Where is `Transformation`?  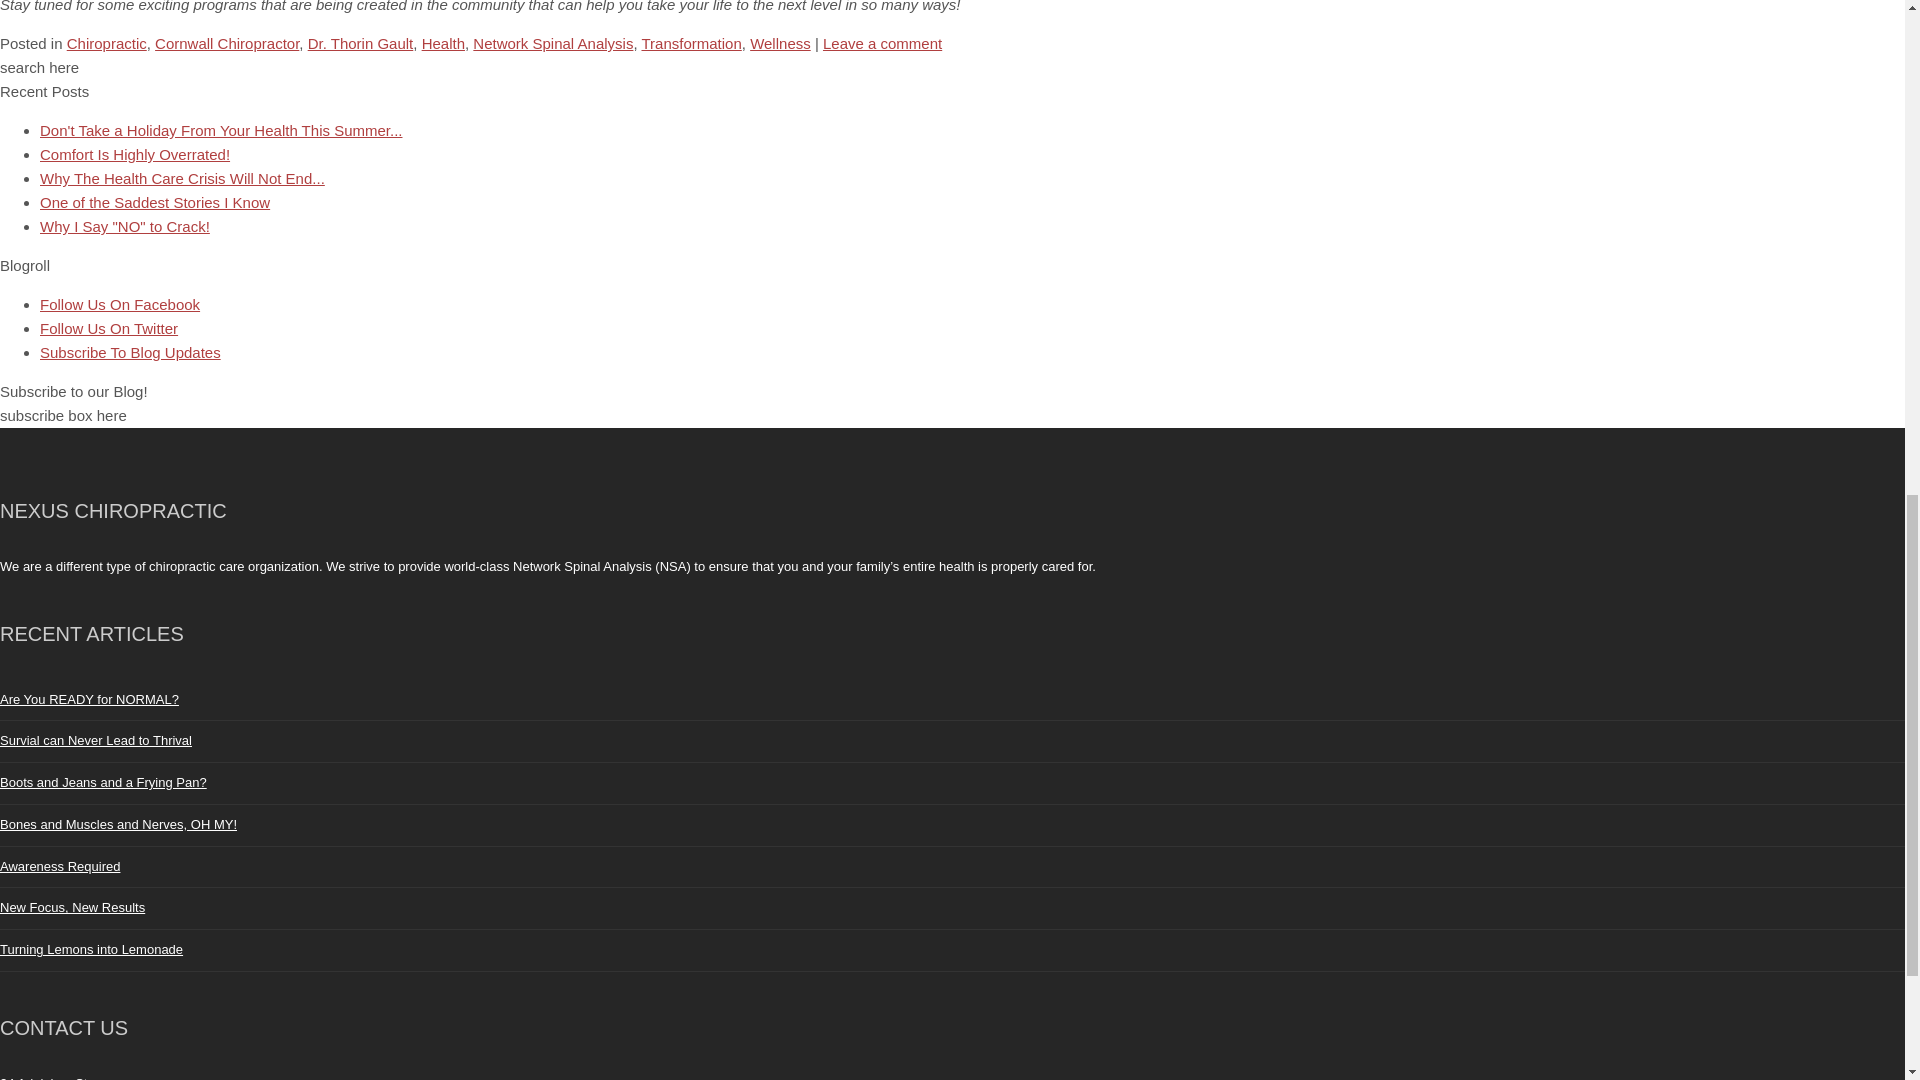
Transformation is located at coordinates (691, 42).